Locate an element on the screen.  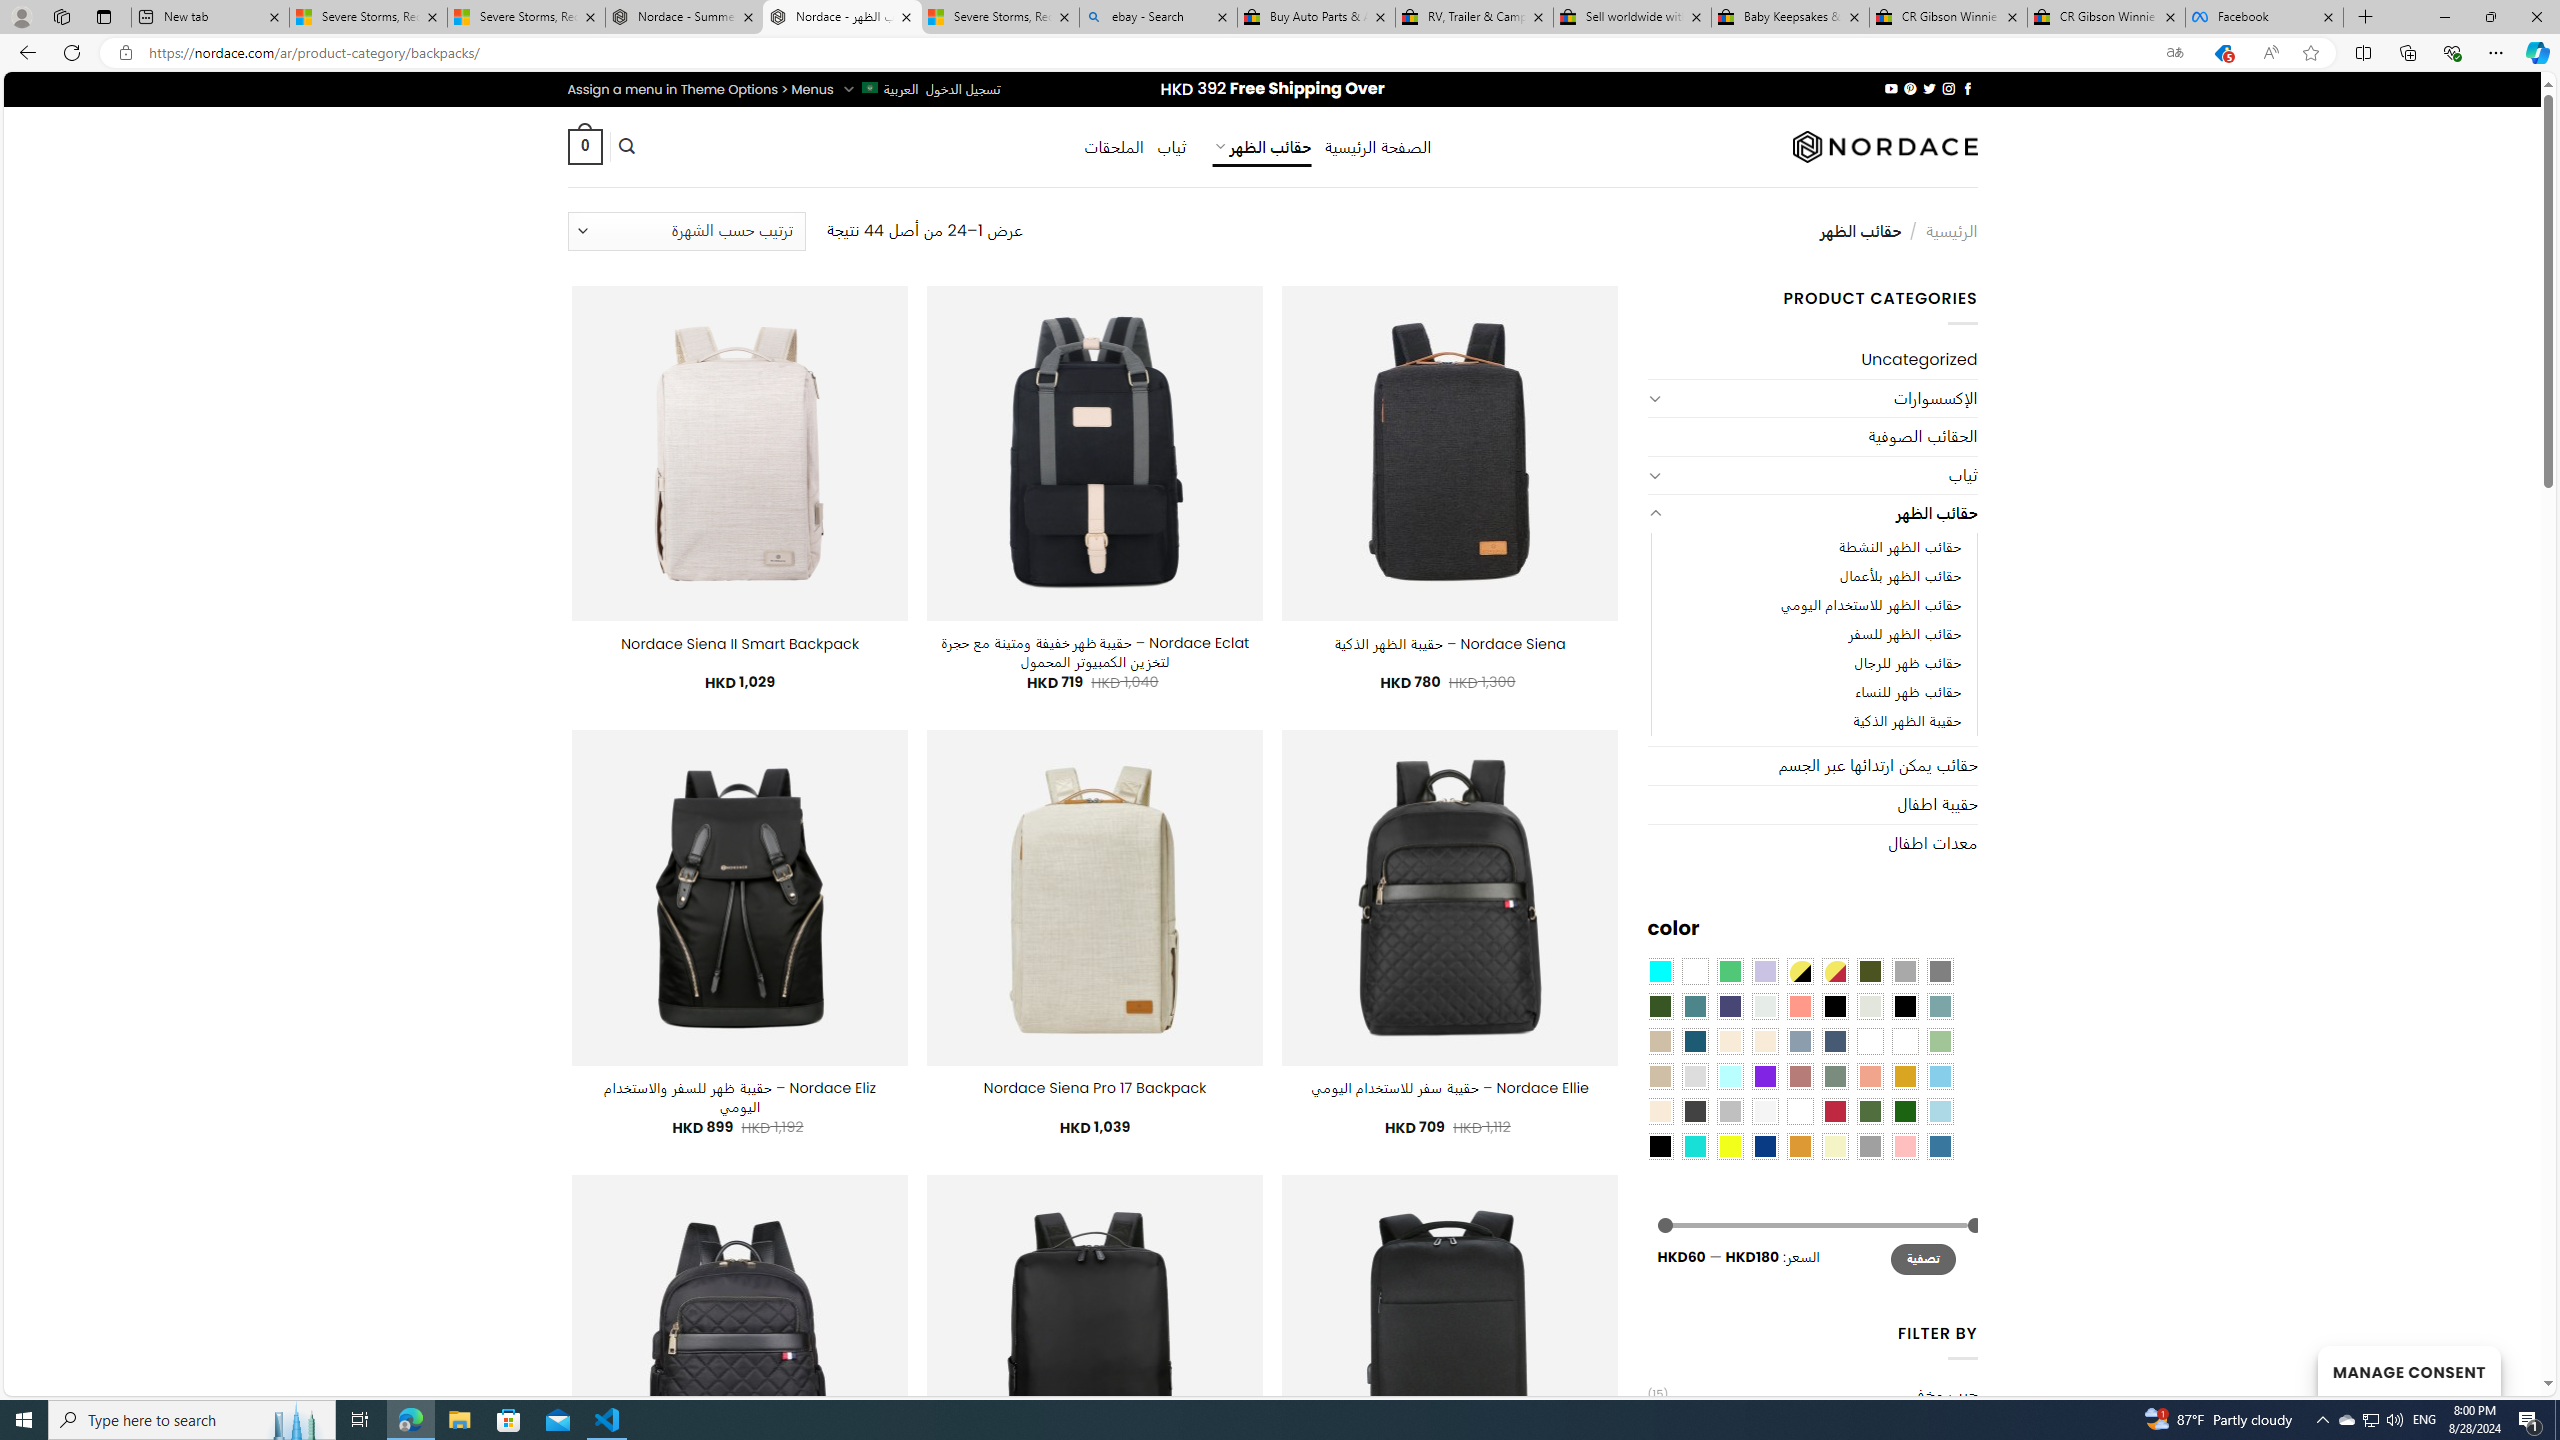
Address and search bar is located at coordinates (1148, 53).